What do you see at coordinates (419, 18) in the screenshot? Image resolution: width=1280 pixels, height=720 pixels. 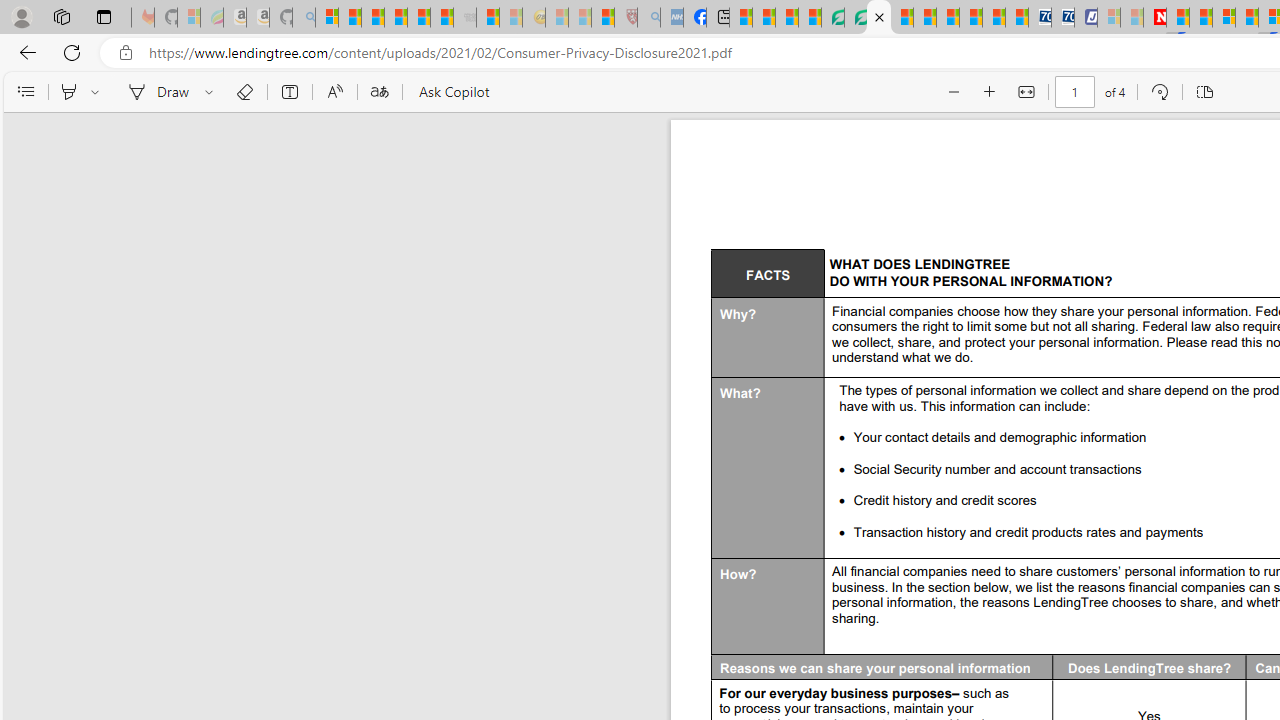 I see `New Report Confirms 2023 Was Record Hot | Watch` at bounding box center [419, 18].